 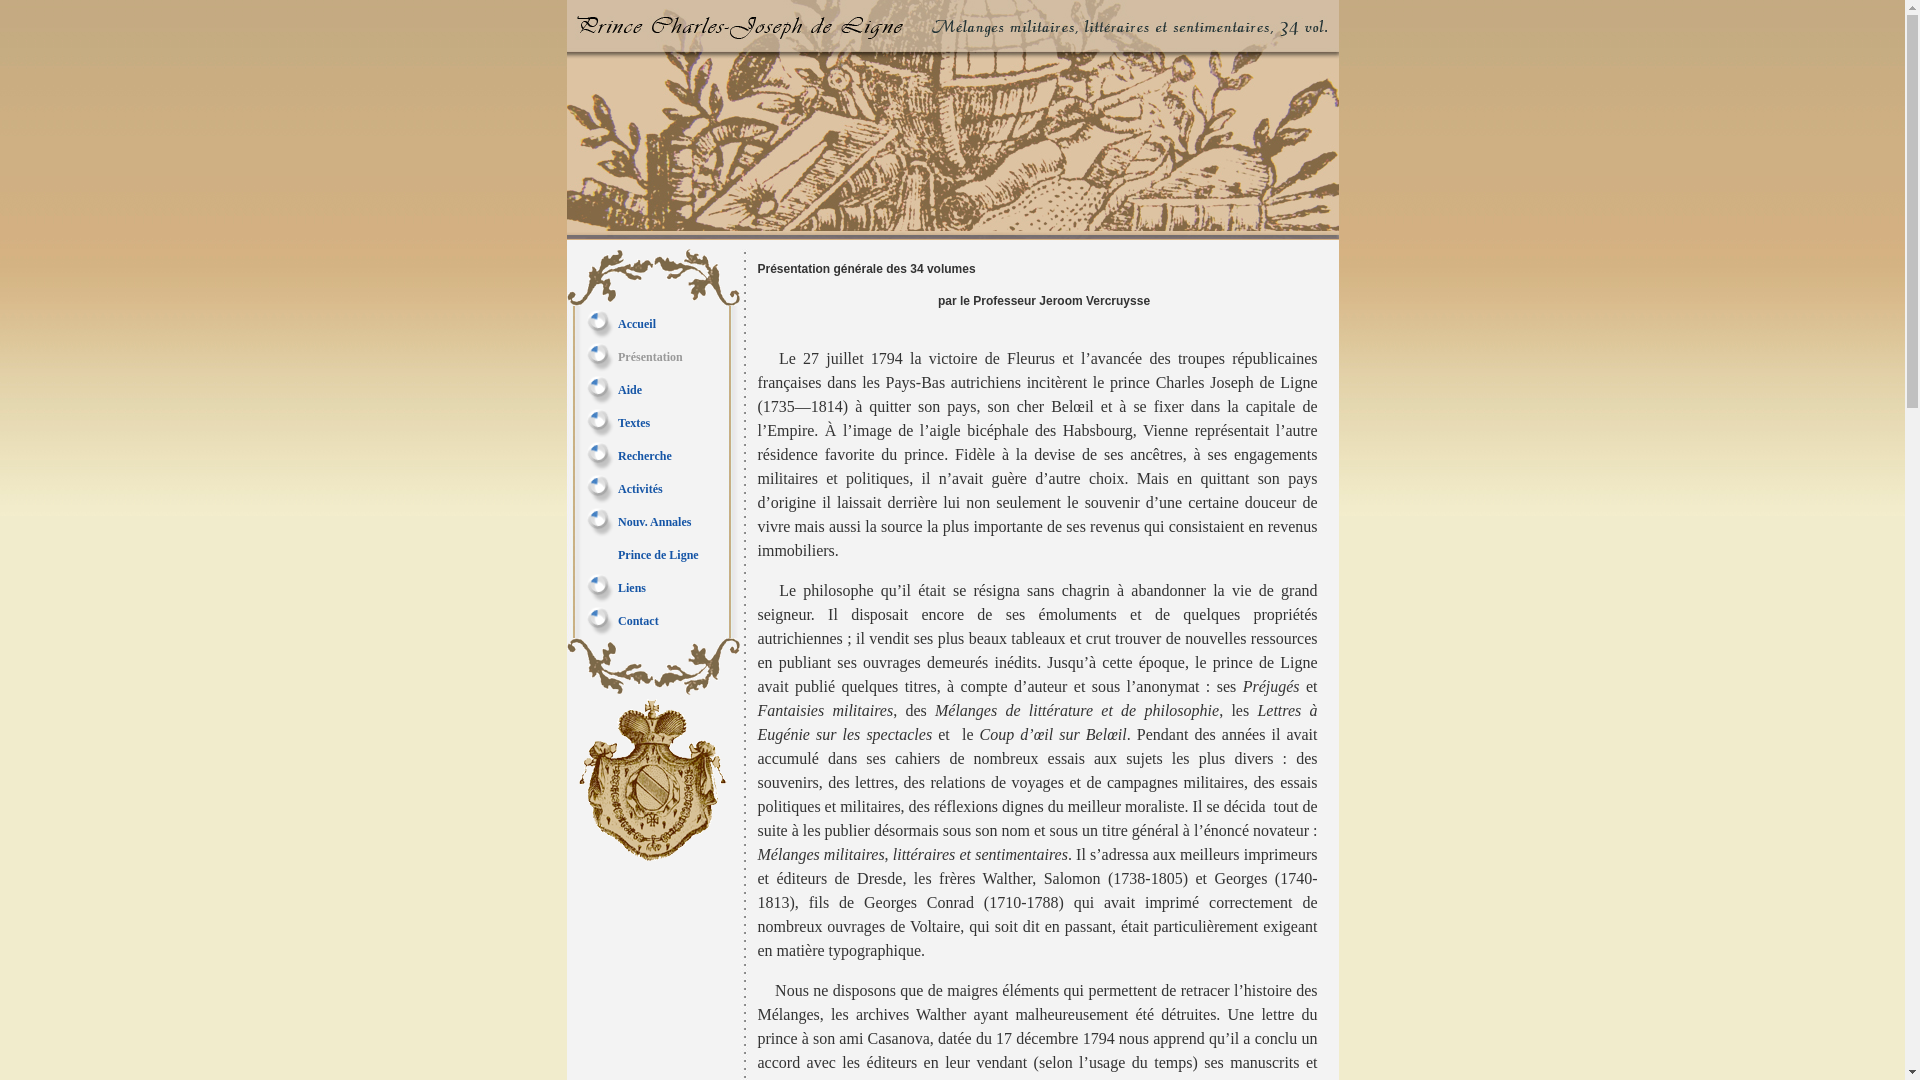 What do you see at coordinates (632, 587) in the screenshot?
I see `Liens` at bounding box center [632, 587].